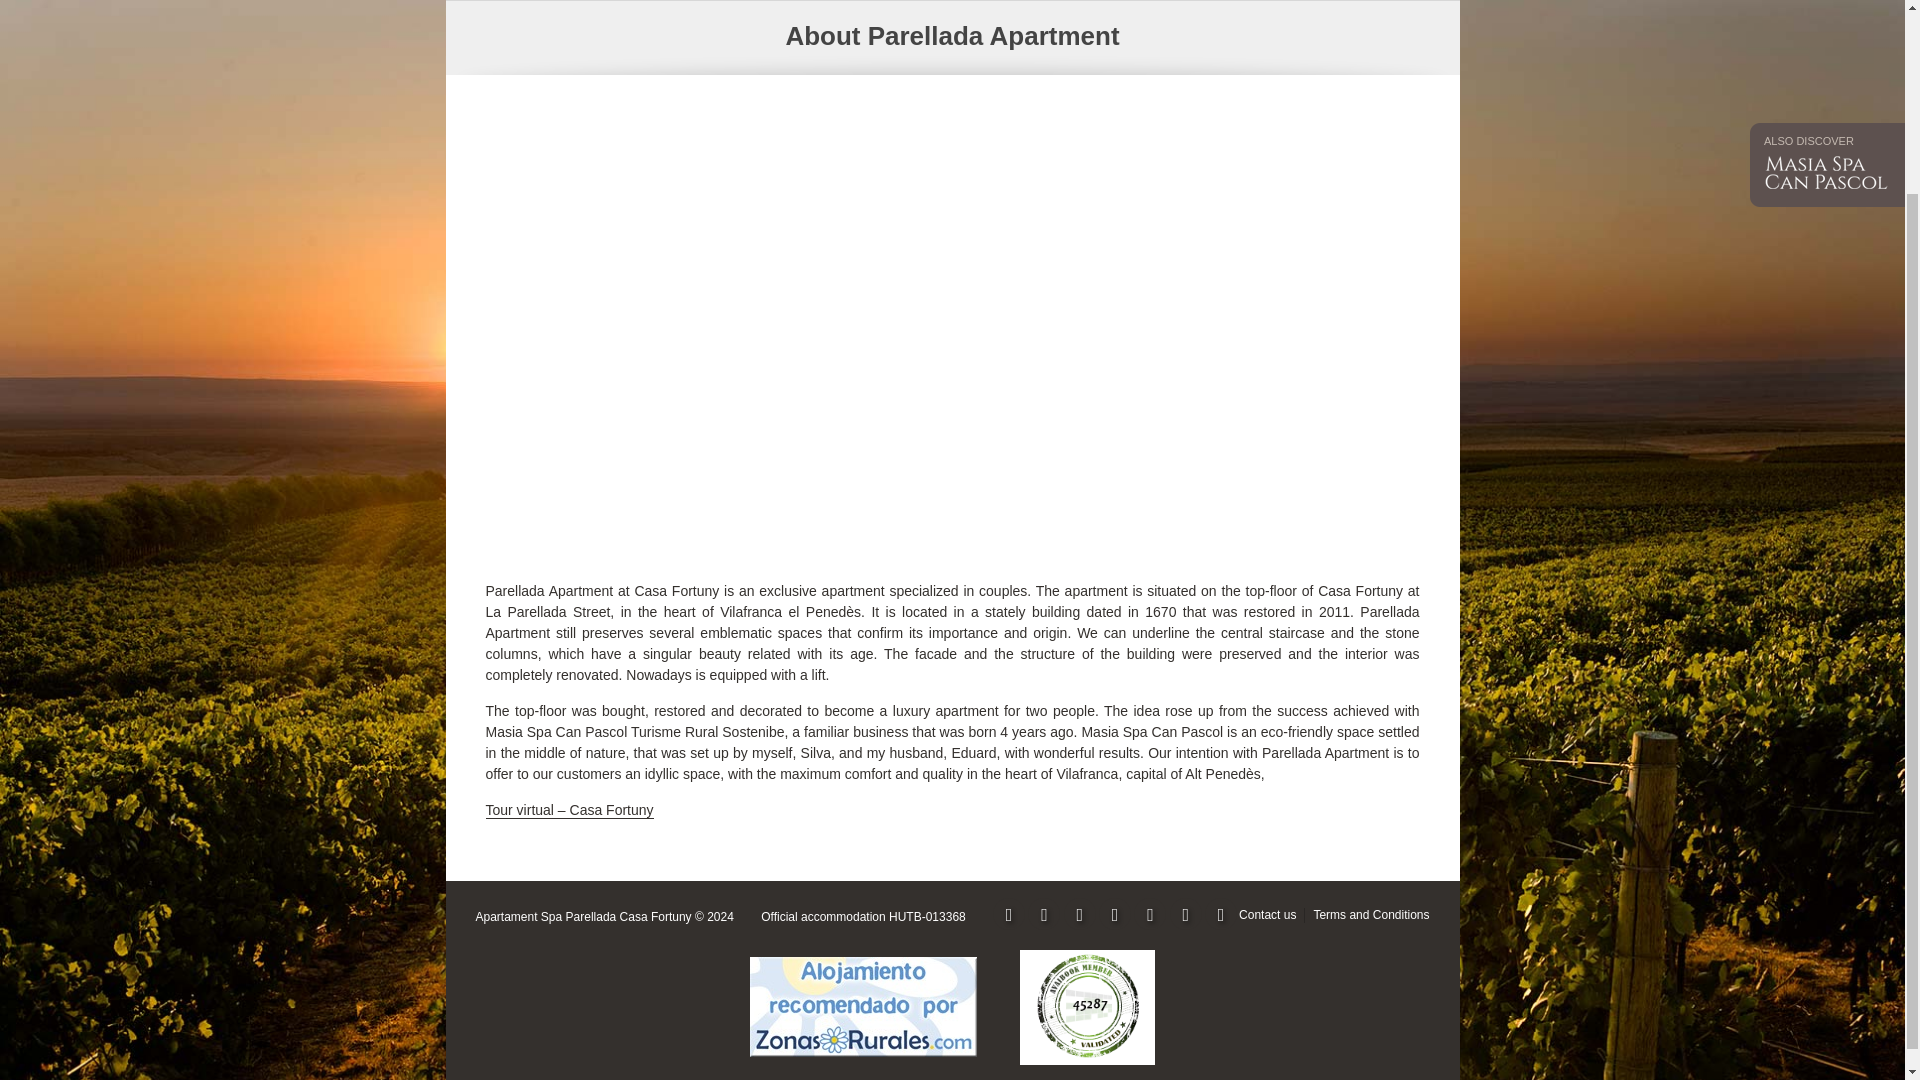  Describe the element at coordinates (1088, 1007) in the screenshot. I see `avaibook` at that location.